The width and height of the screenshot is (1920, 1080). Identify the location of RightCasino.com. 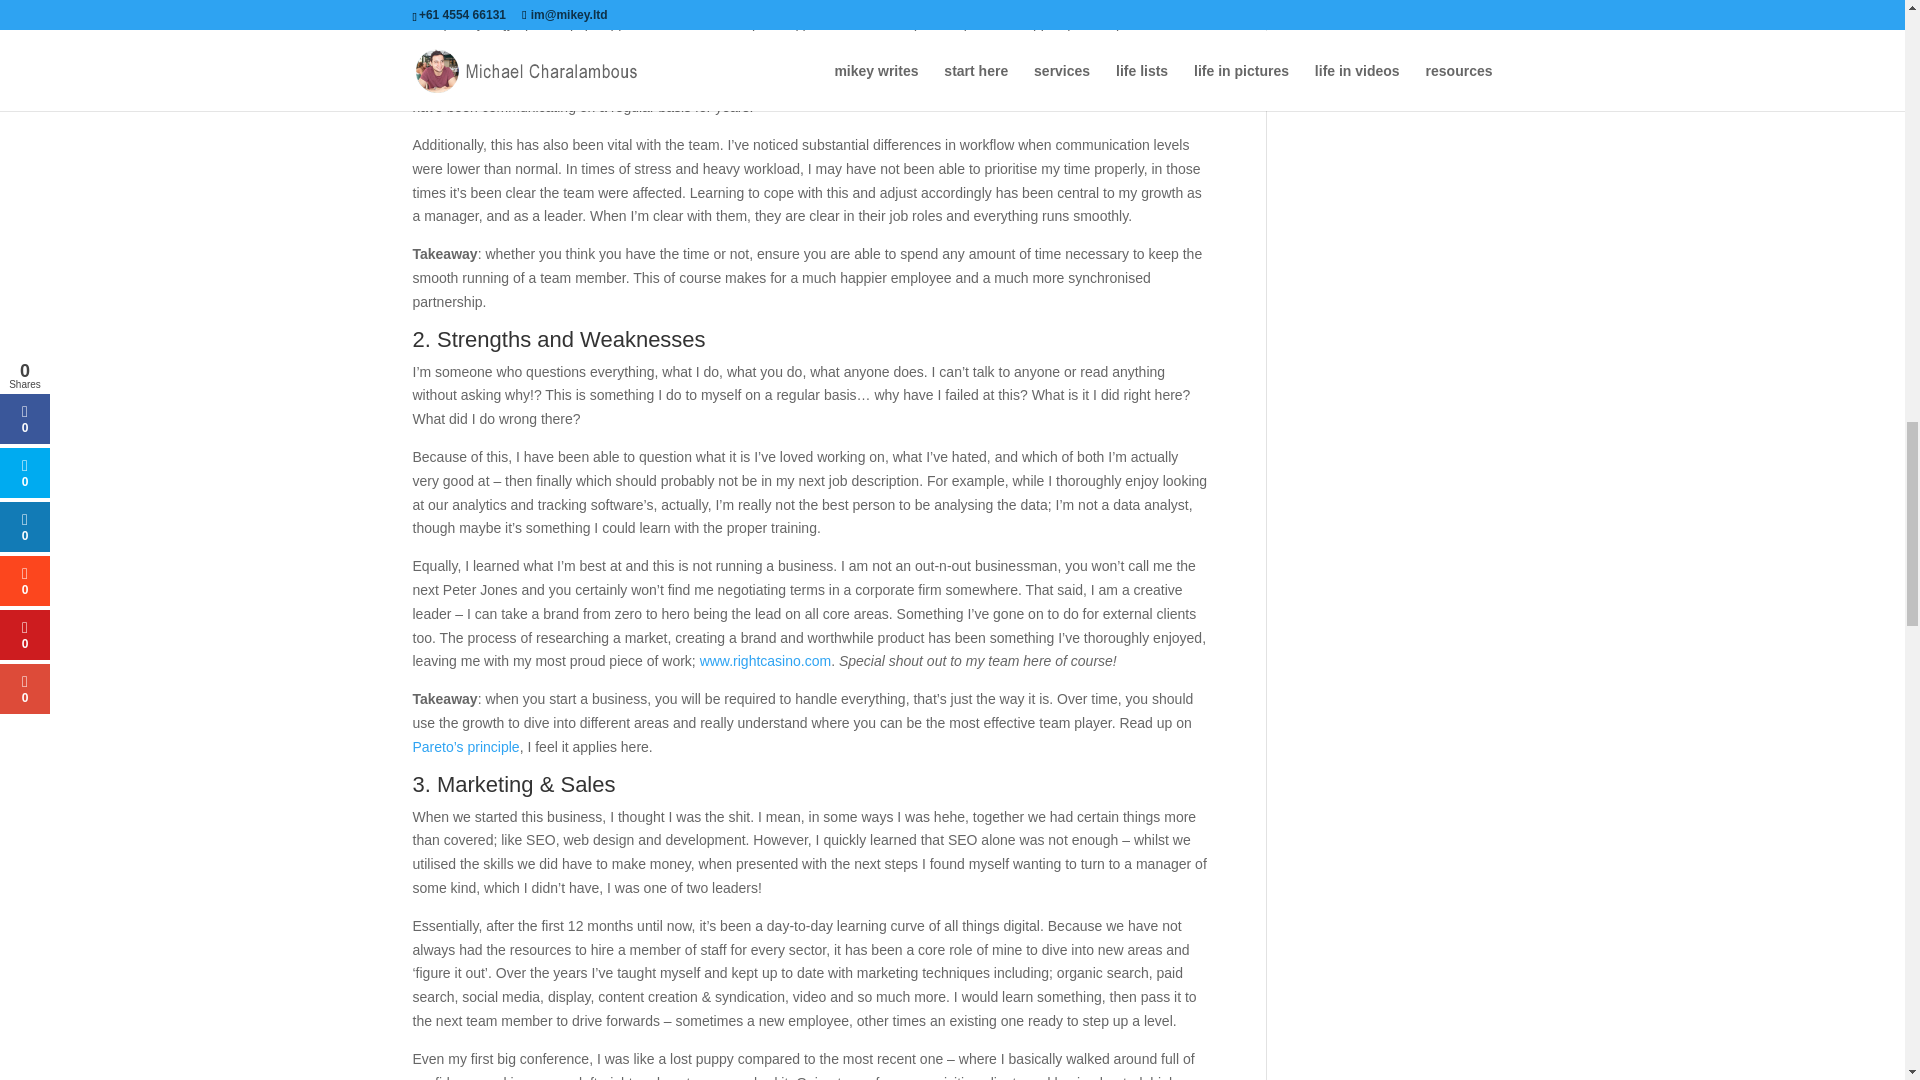
(766, 660).